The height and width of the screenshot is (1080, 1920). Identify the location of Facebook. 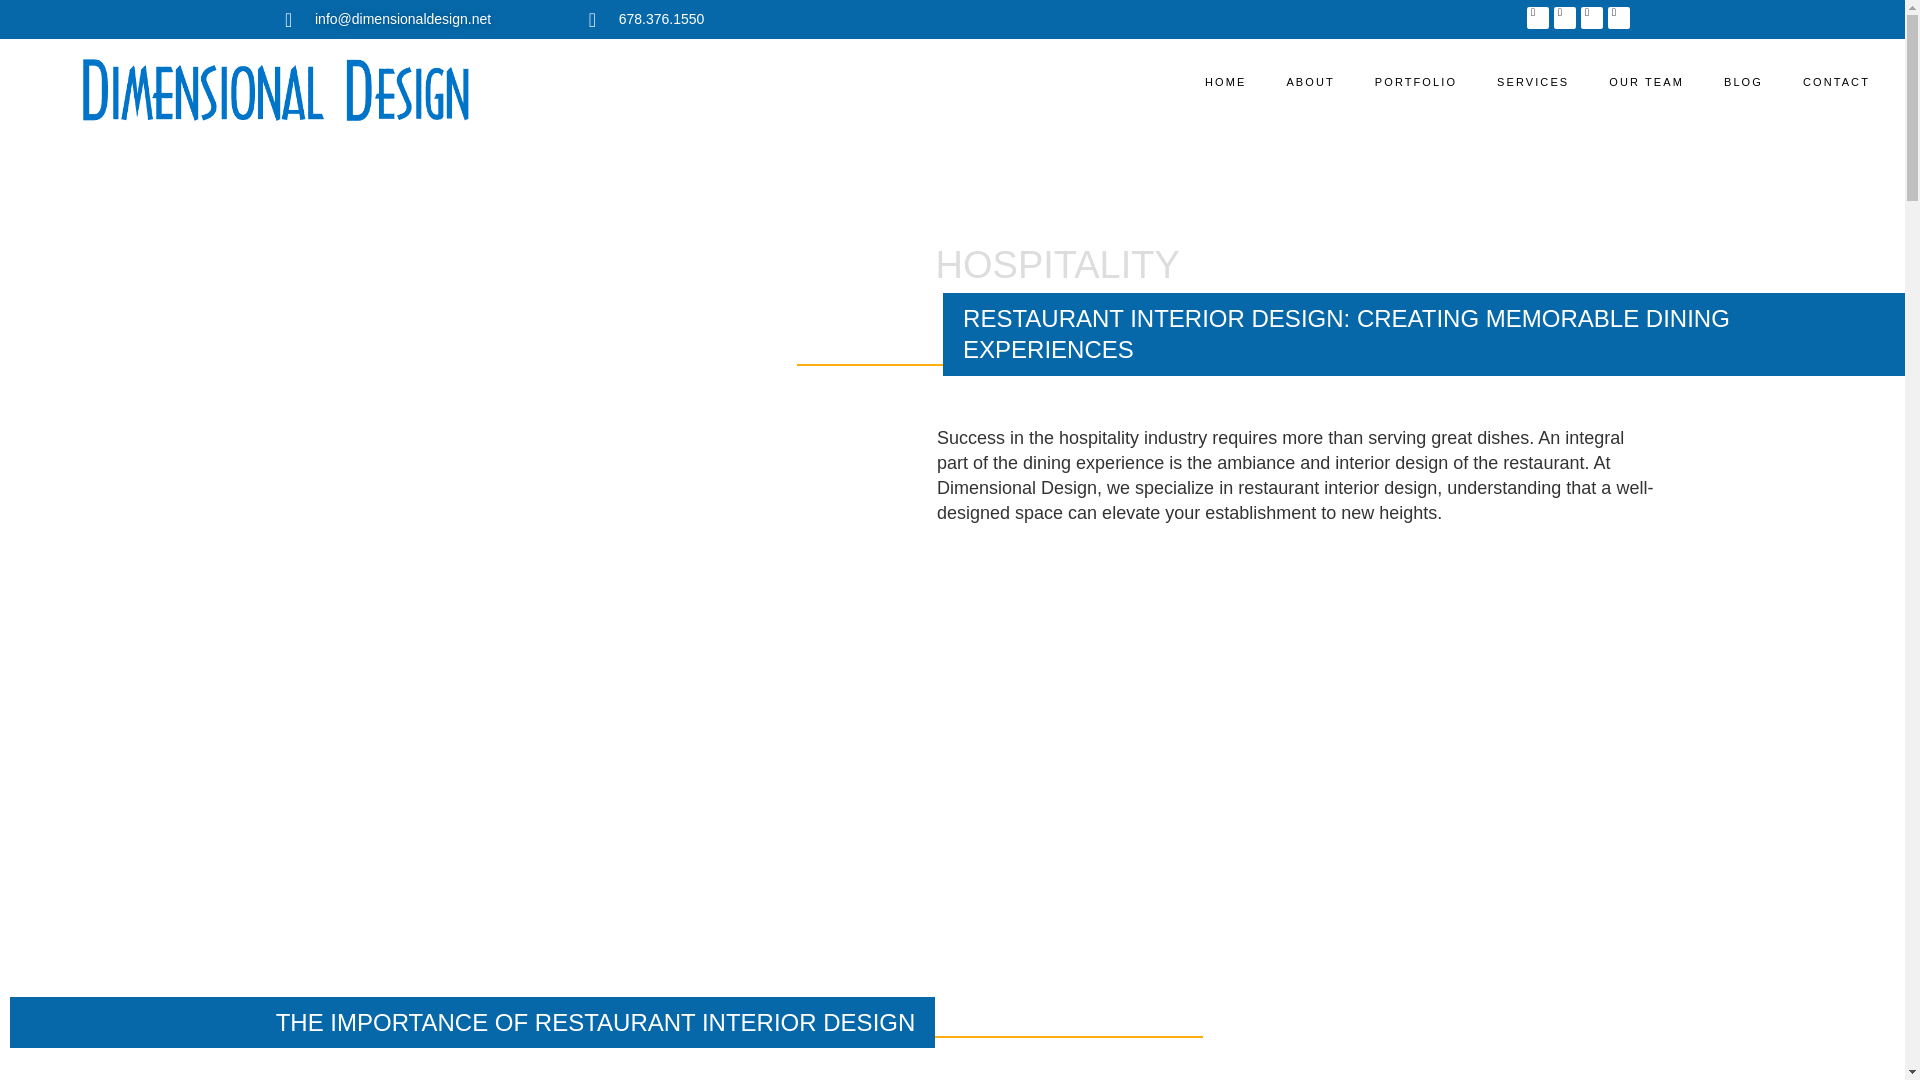
(1538, 18).